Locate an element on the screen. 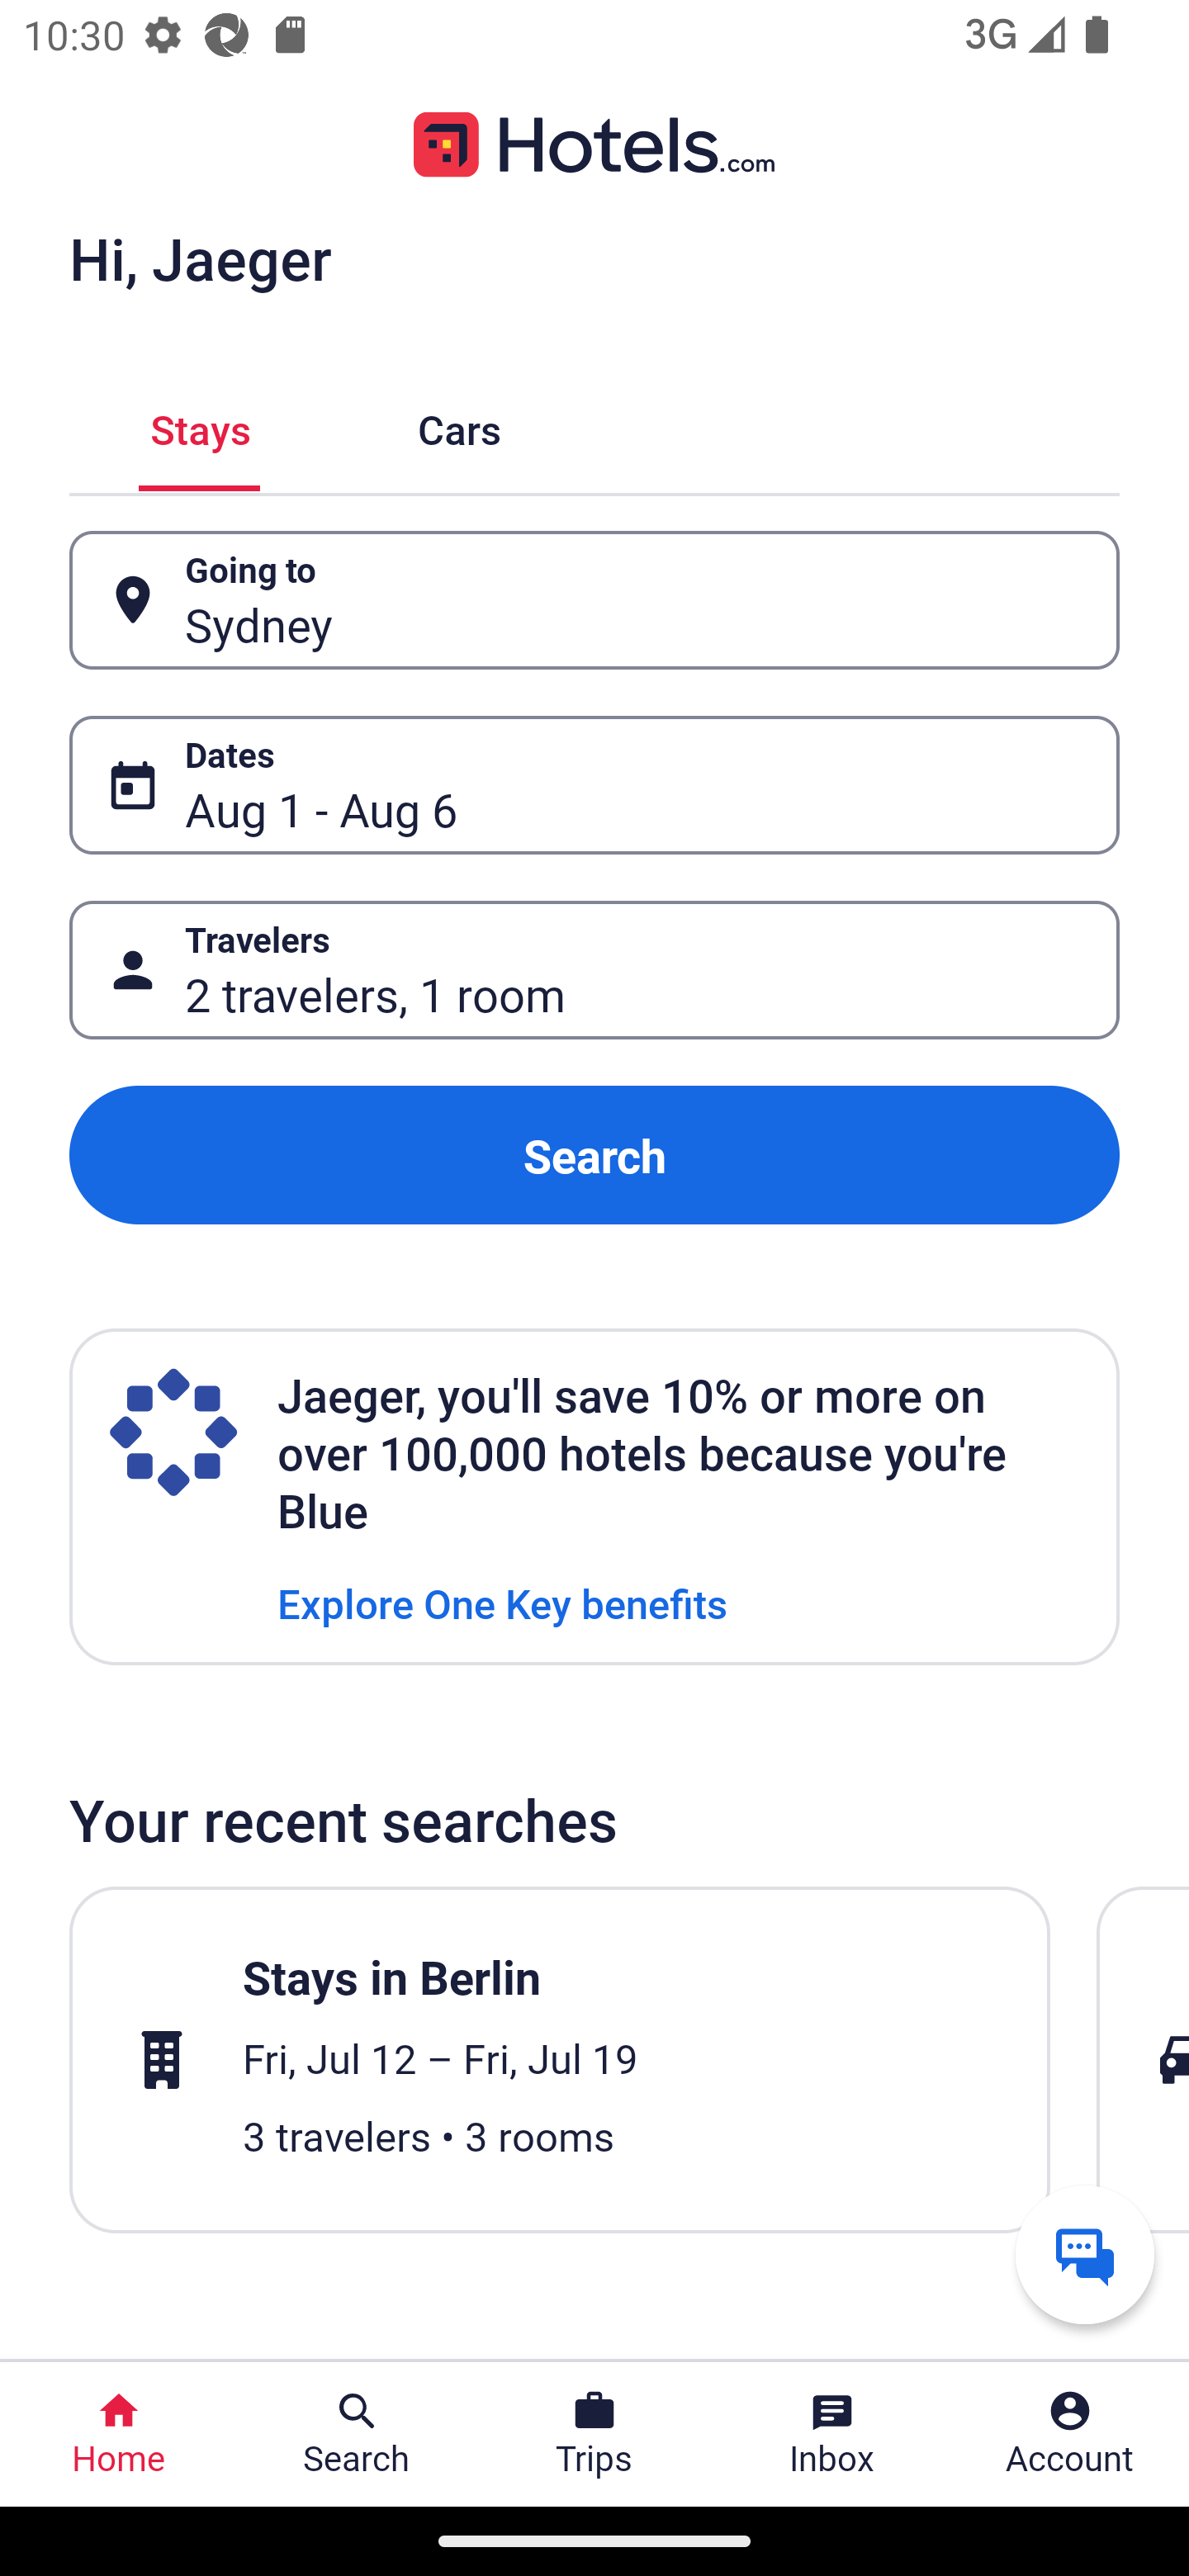 The width and height of the screenshot is (1189, 2576). Inbox Inbox Button is located at coordinates (832, 2434).